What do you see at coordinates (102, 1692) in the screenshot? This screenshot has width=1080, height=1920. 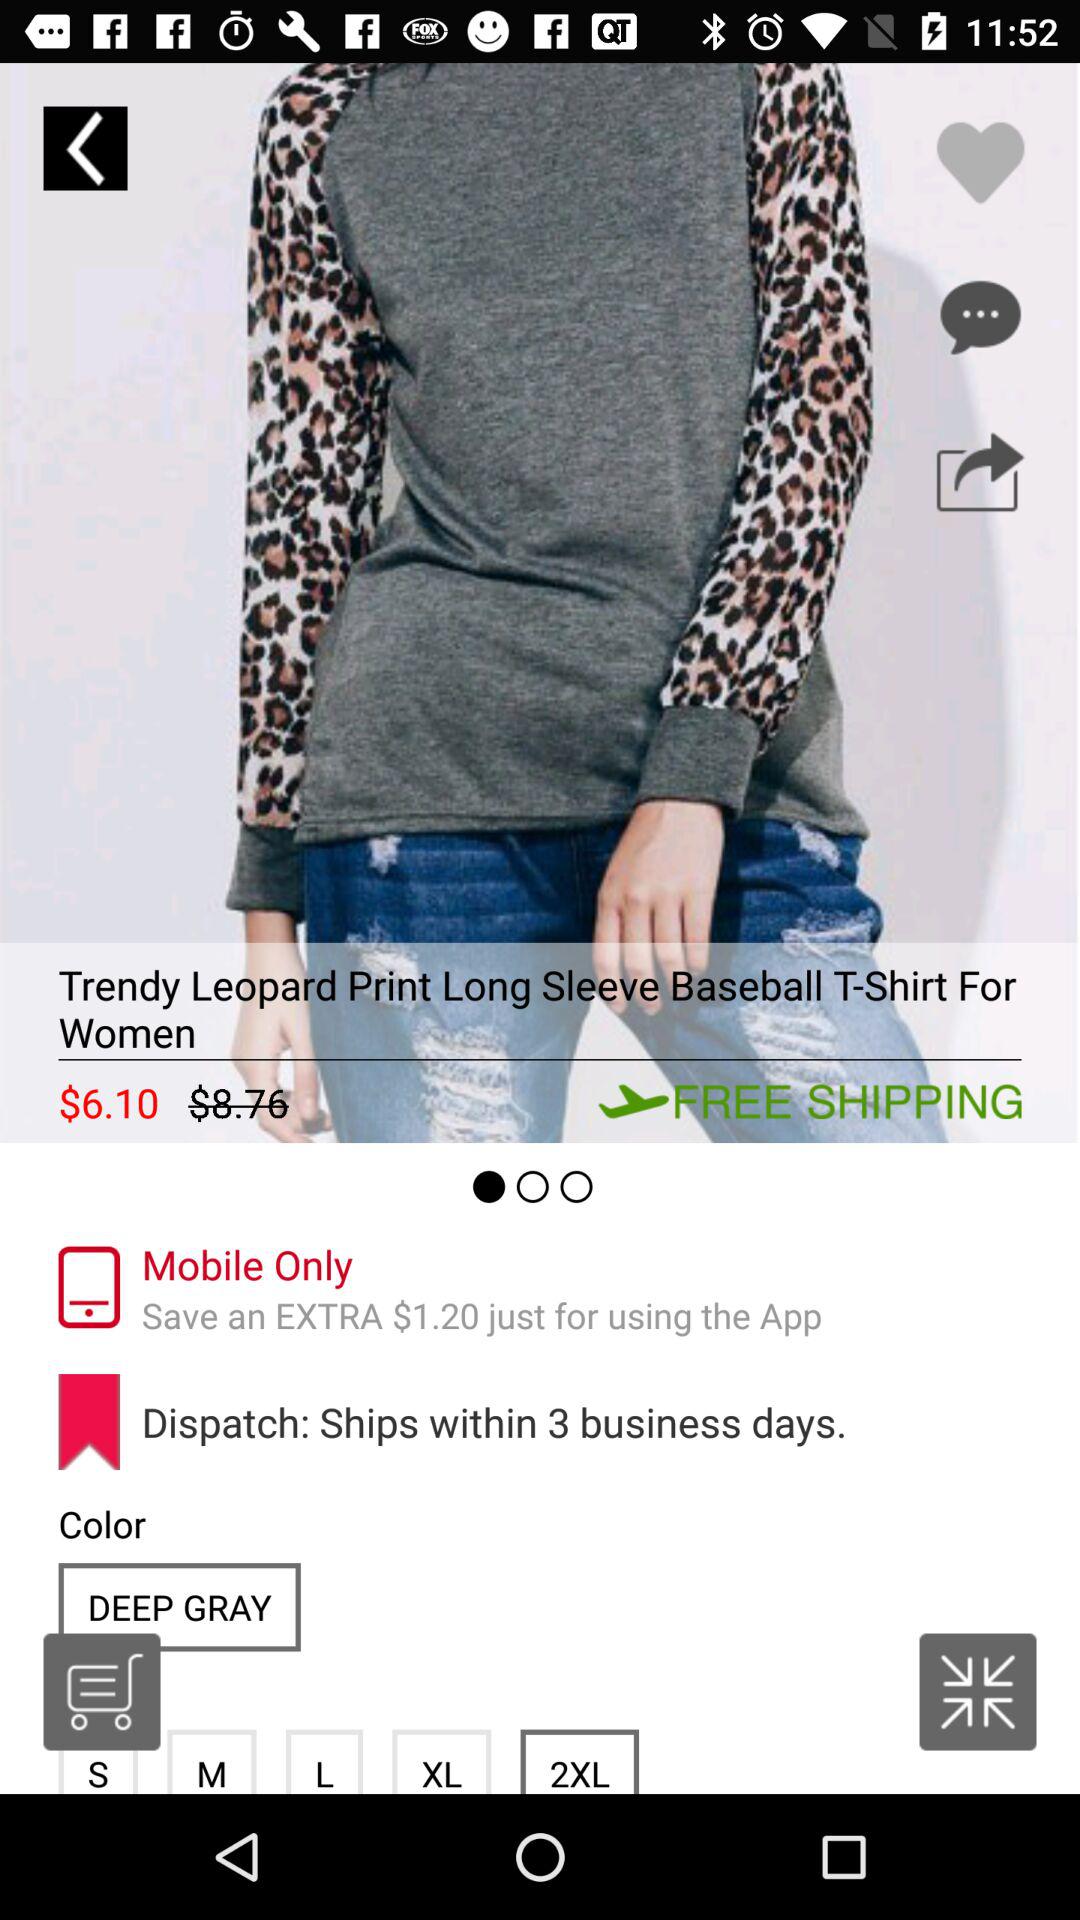 I see `go to shopping cart` at bounding box center [102, 1692].